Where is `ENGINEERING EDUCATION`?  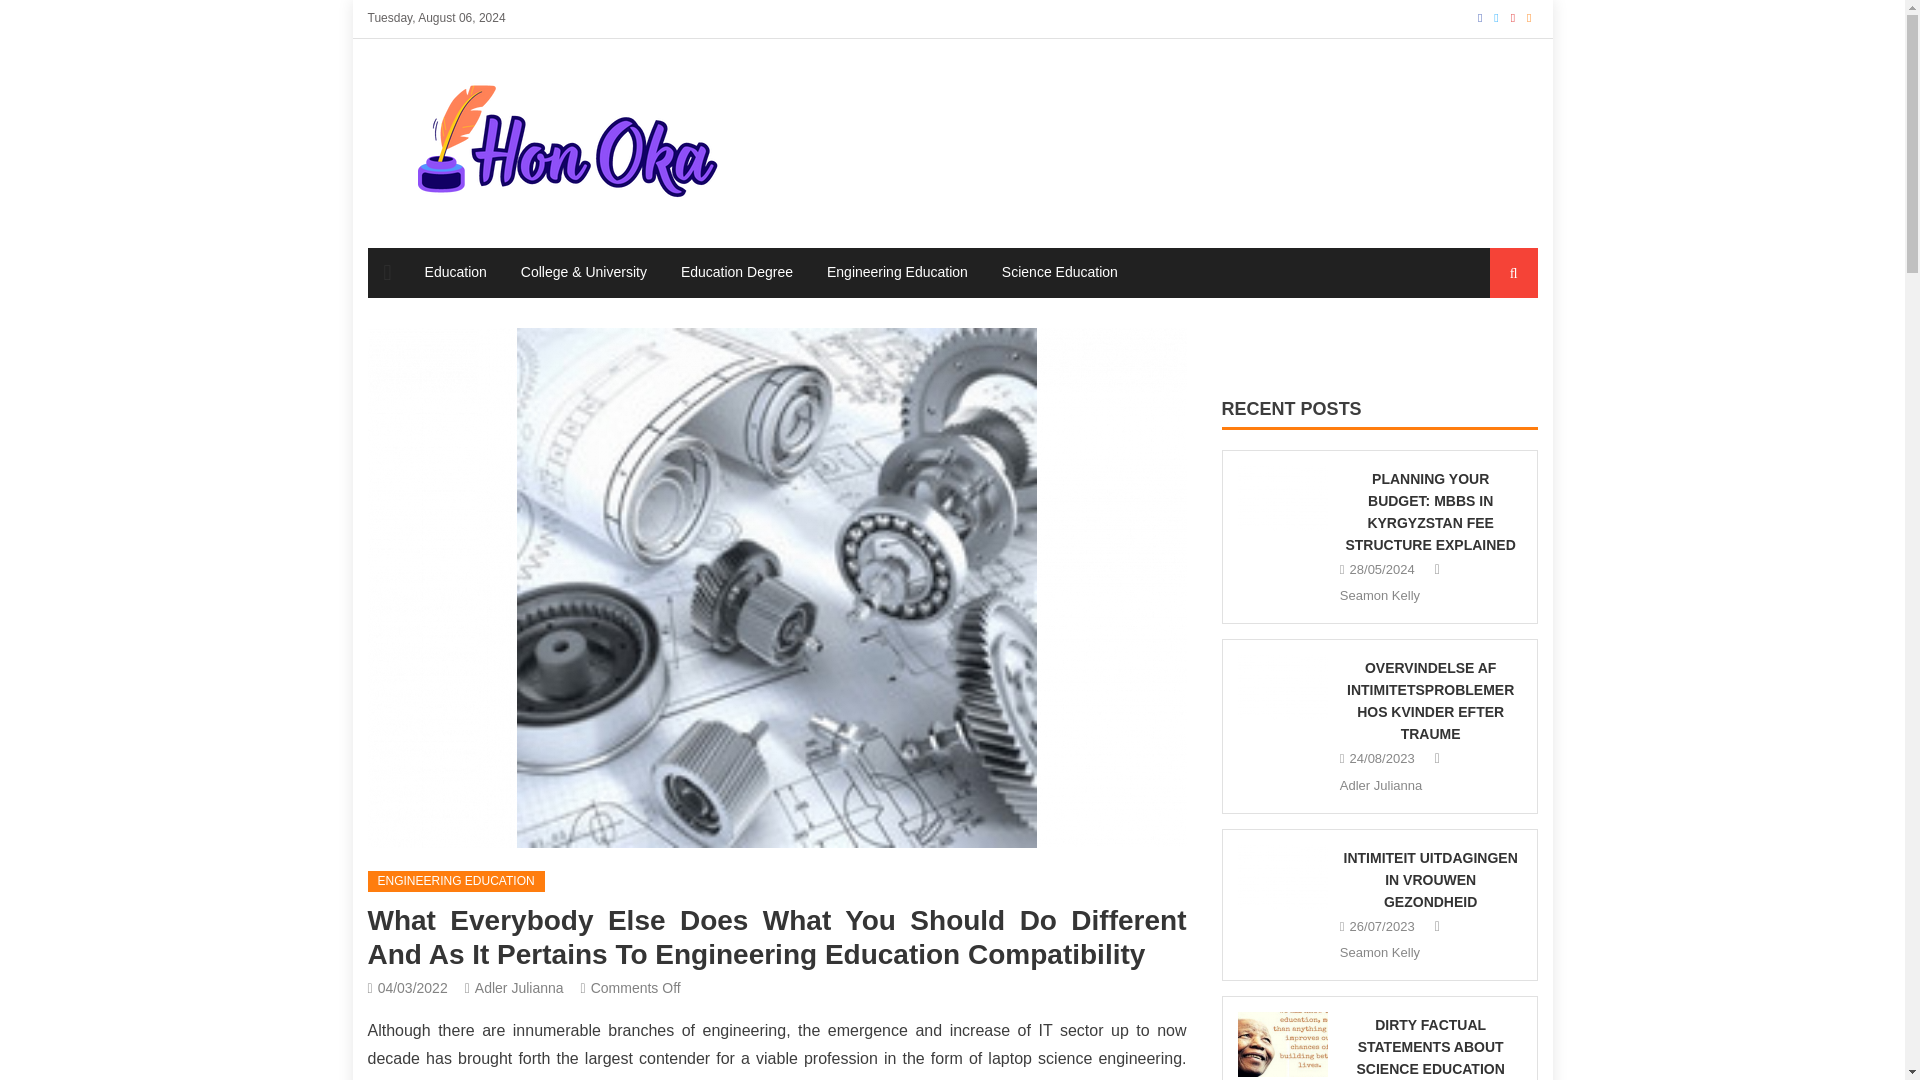
ENGINEERING EDUCATION is located at coordinates (456, 882).